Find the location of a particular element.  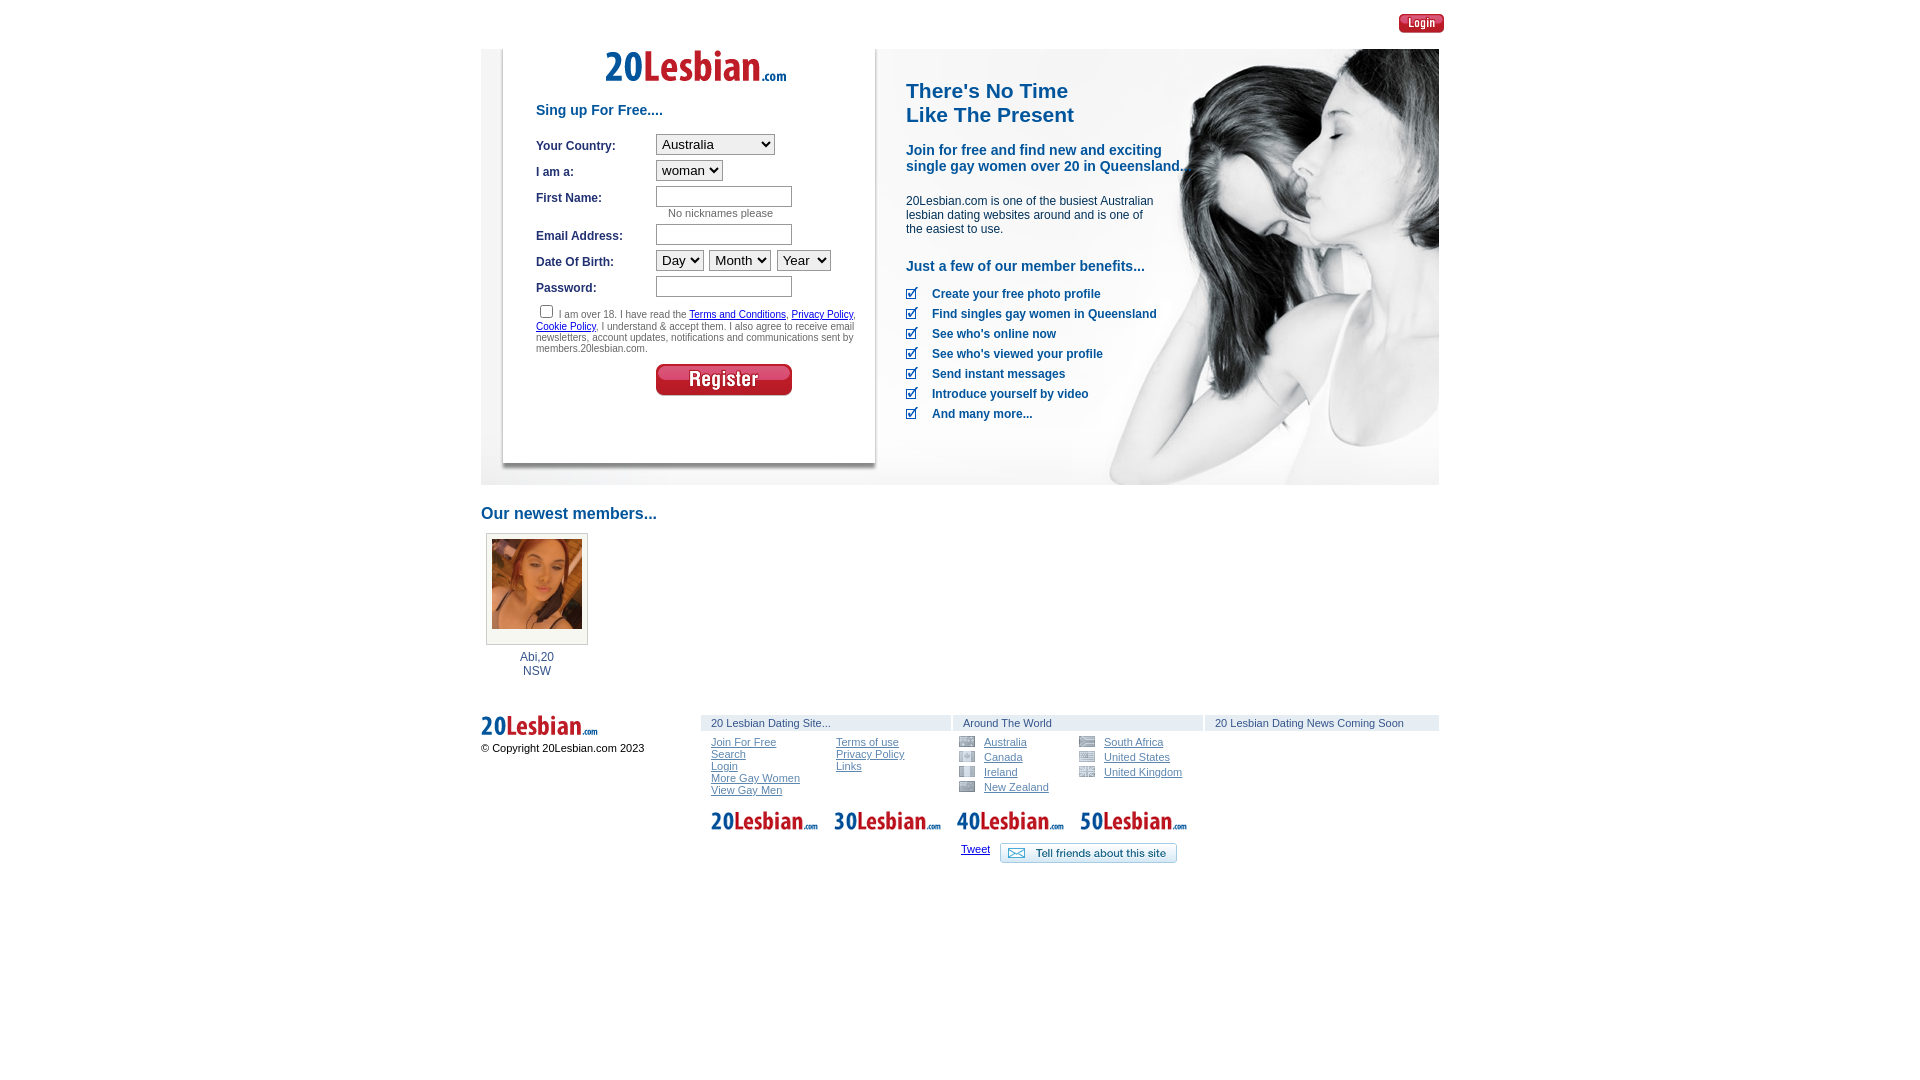

20 Lesbian Dating Australia is located at coordinates (570, 738).